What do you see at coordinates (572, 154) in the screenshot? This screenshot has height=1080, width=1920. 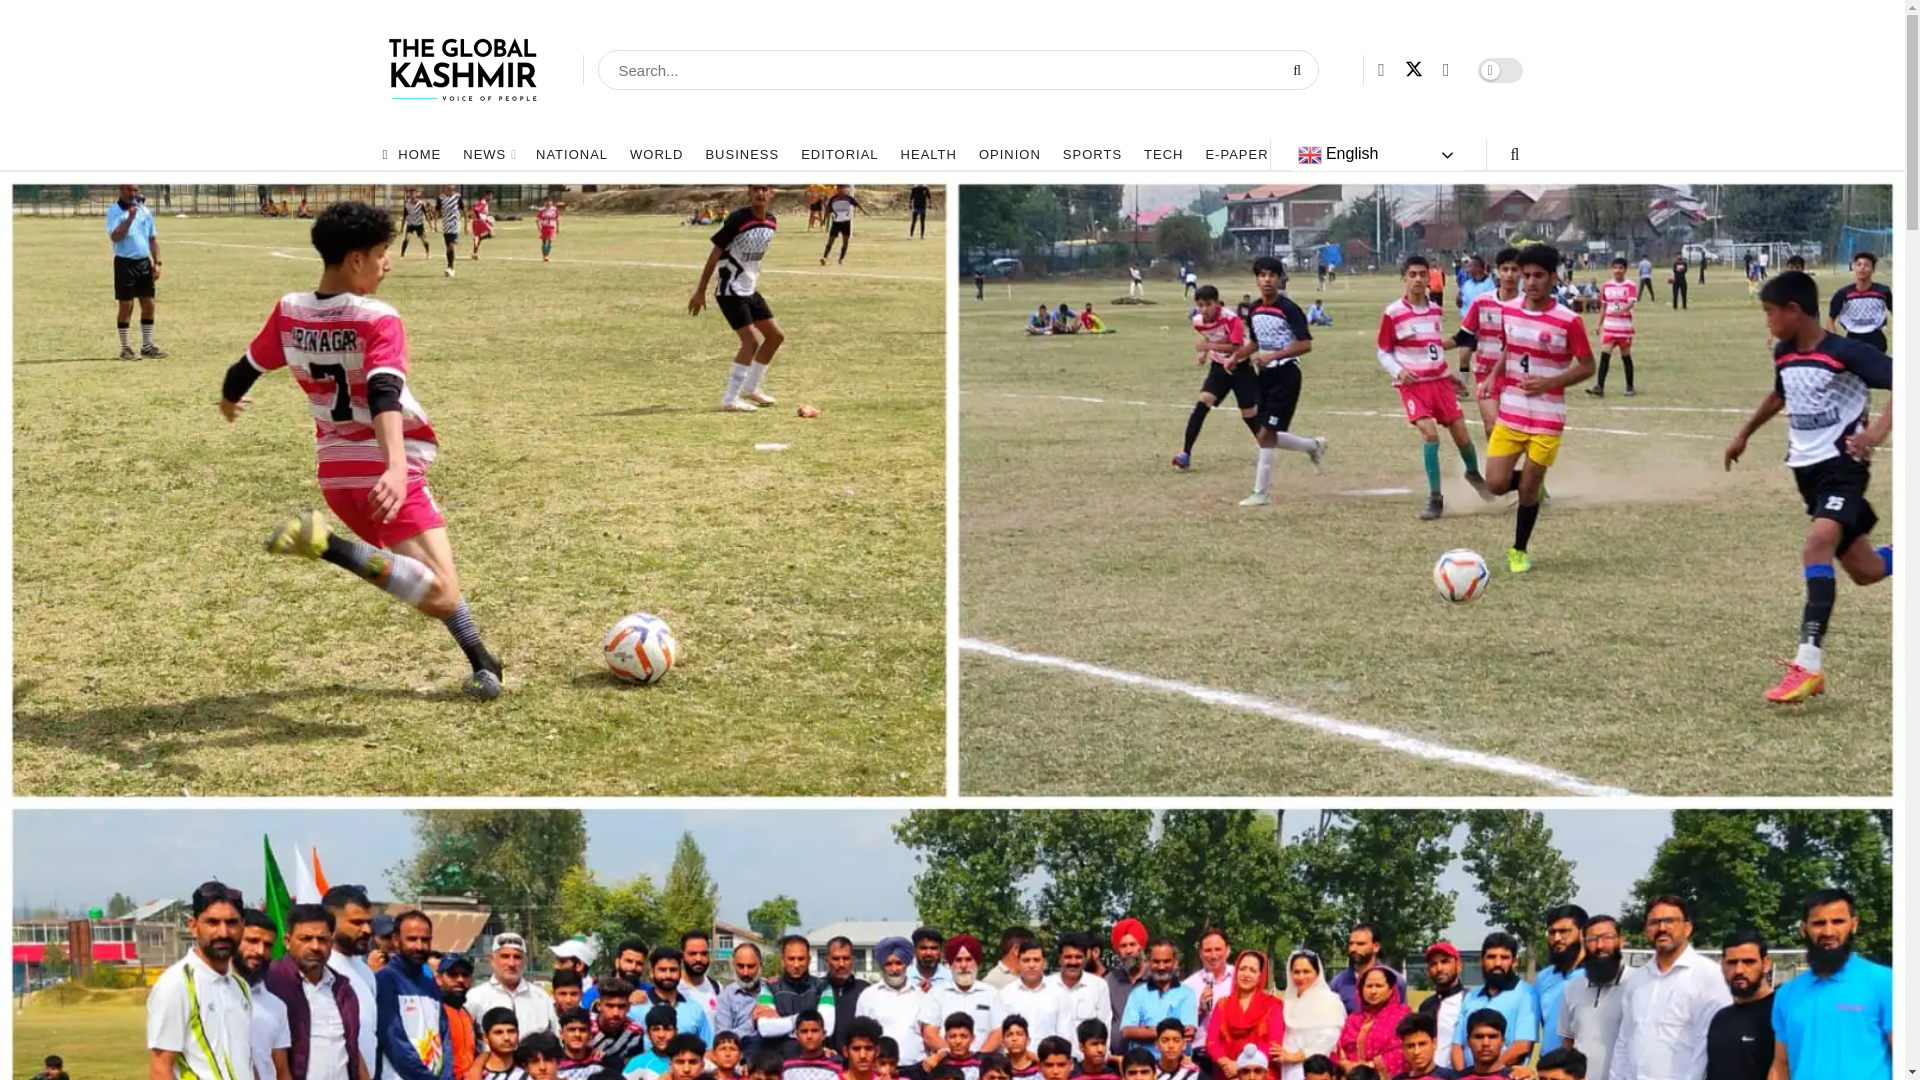 I see `NATIONAL` at bounding box center [572, 154].